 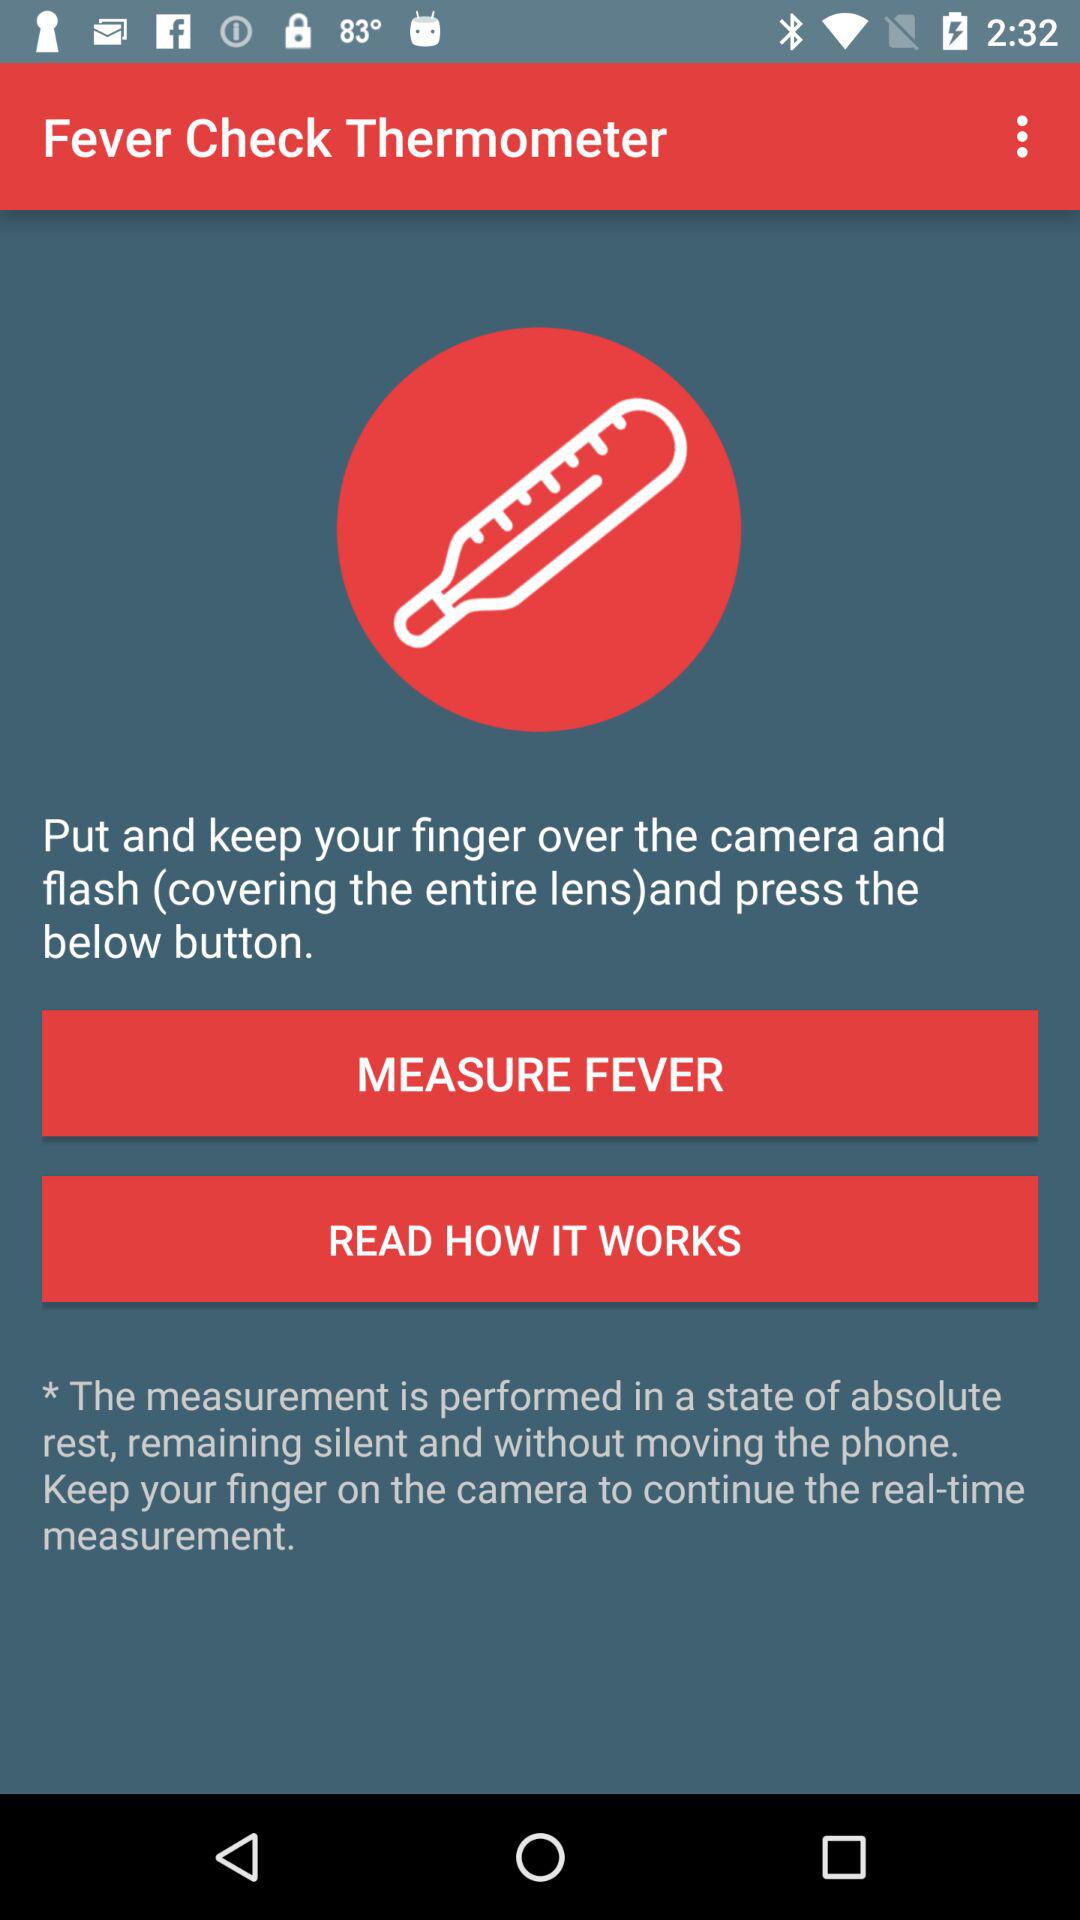 I want to click on turn on app above the the measurement is icon, so click(x=540, y=1239).